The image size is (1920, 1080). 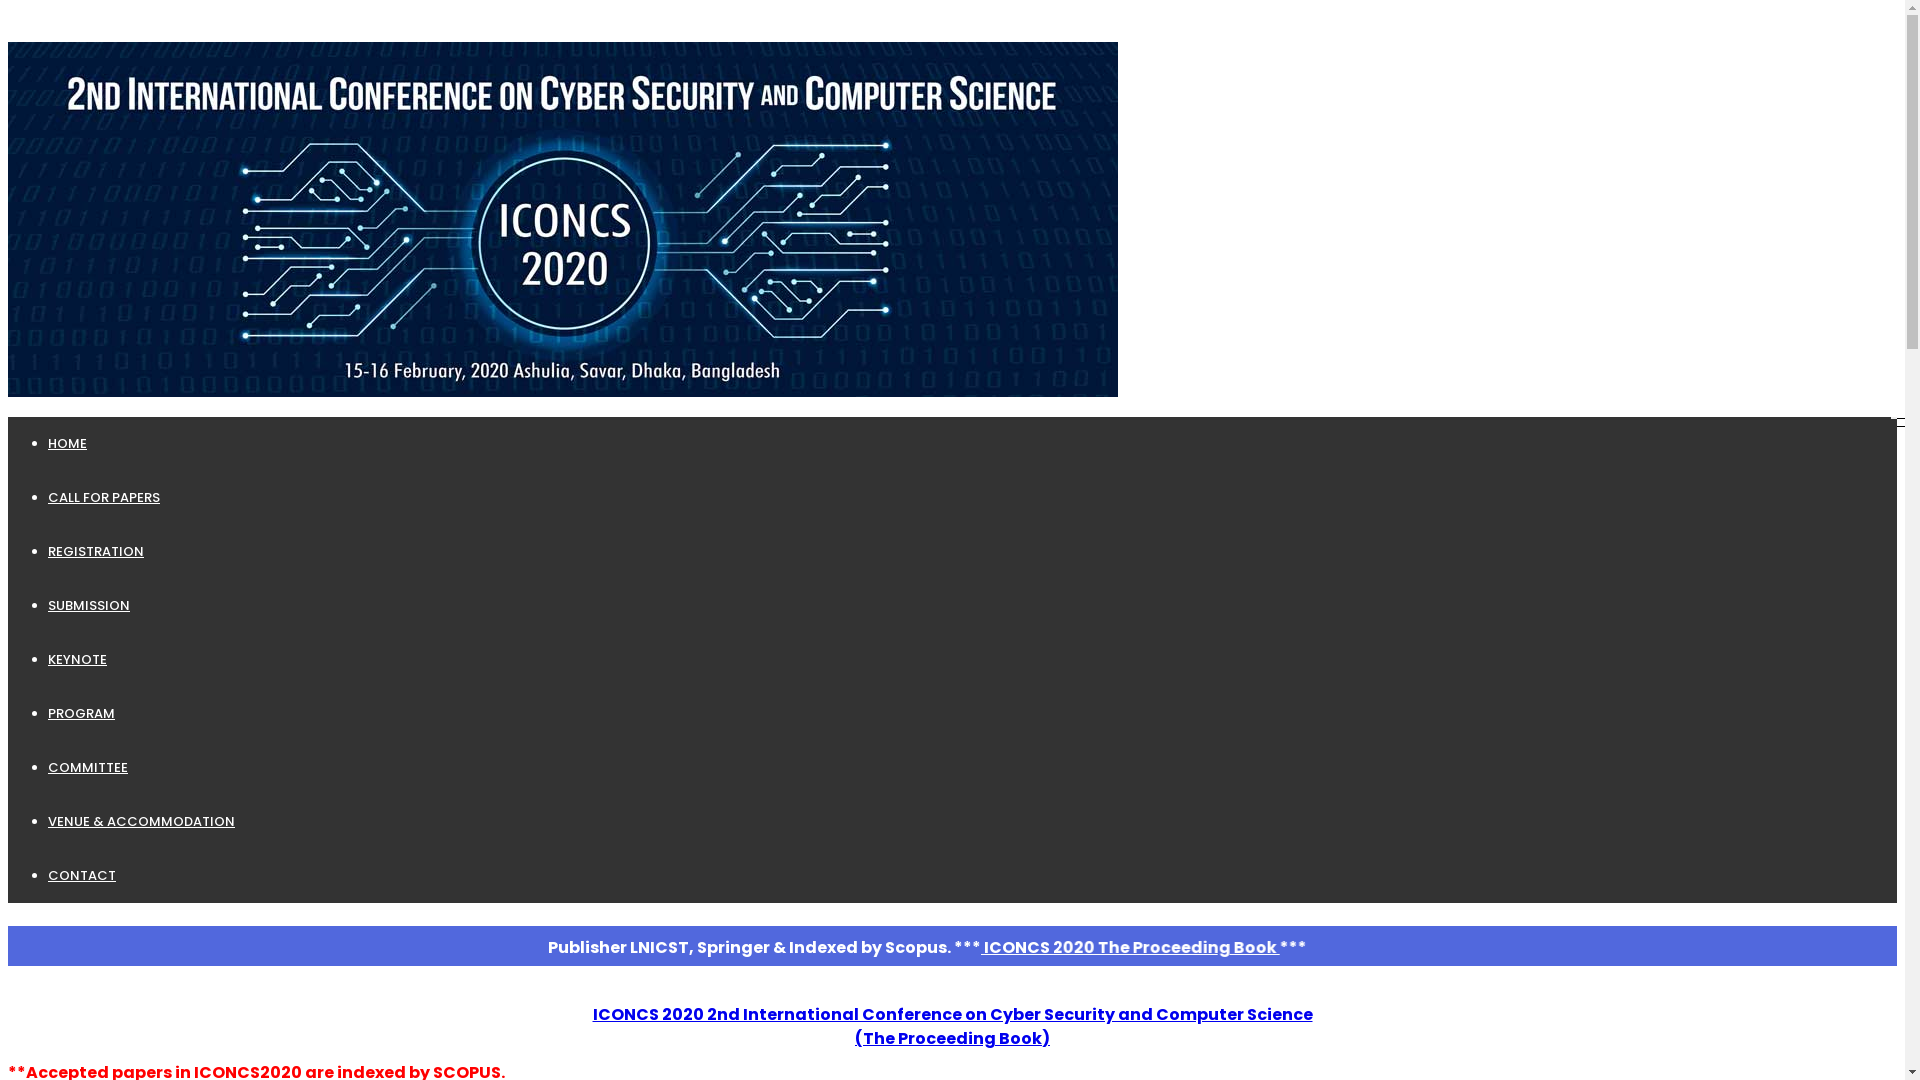 What do you see at coordinates (82, 876) in the screenshot?
I see `CONTACT` at bounding box center [82, 876].